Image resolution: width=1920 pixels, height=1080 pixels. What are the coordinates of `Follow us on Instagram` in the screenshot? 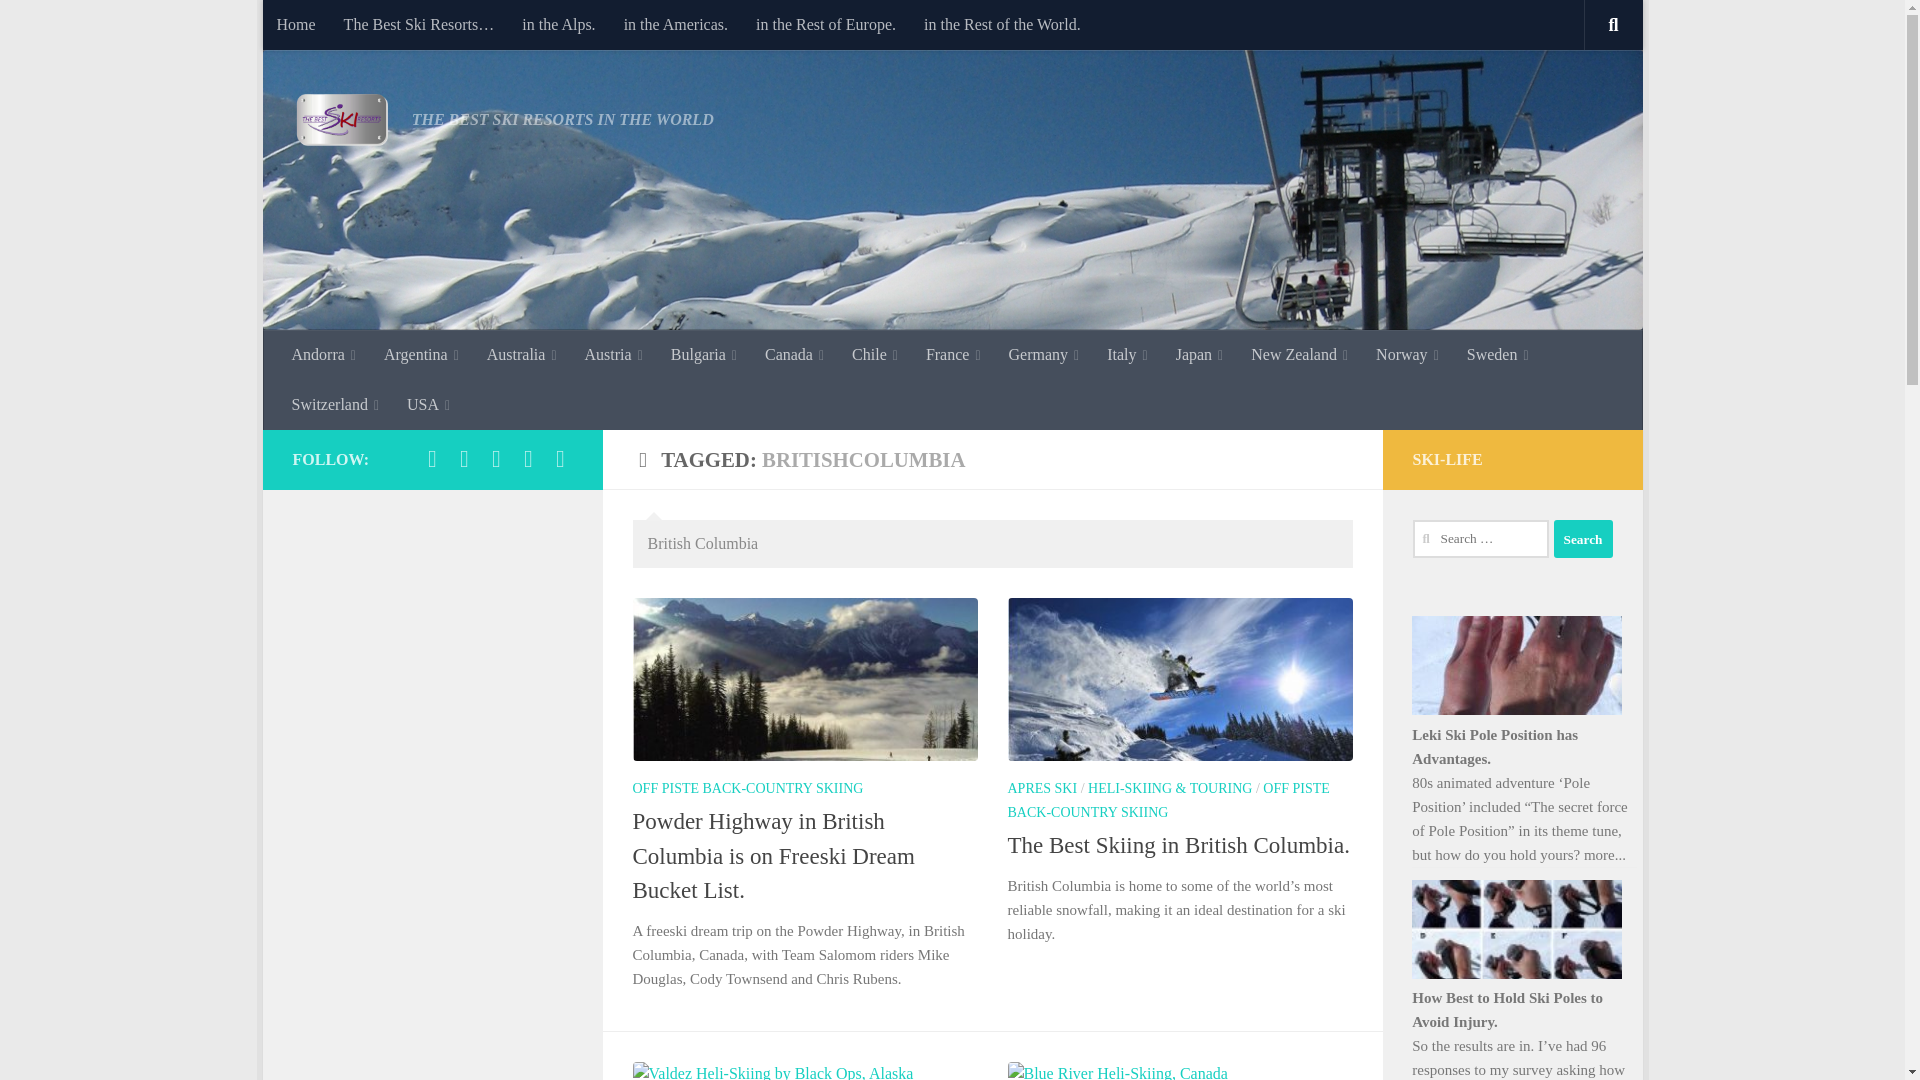 It's located at (496, 458).